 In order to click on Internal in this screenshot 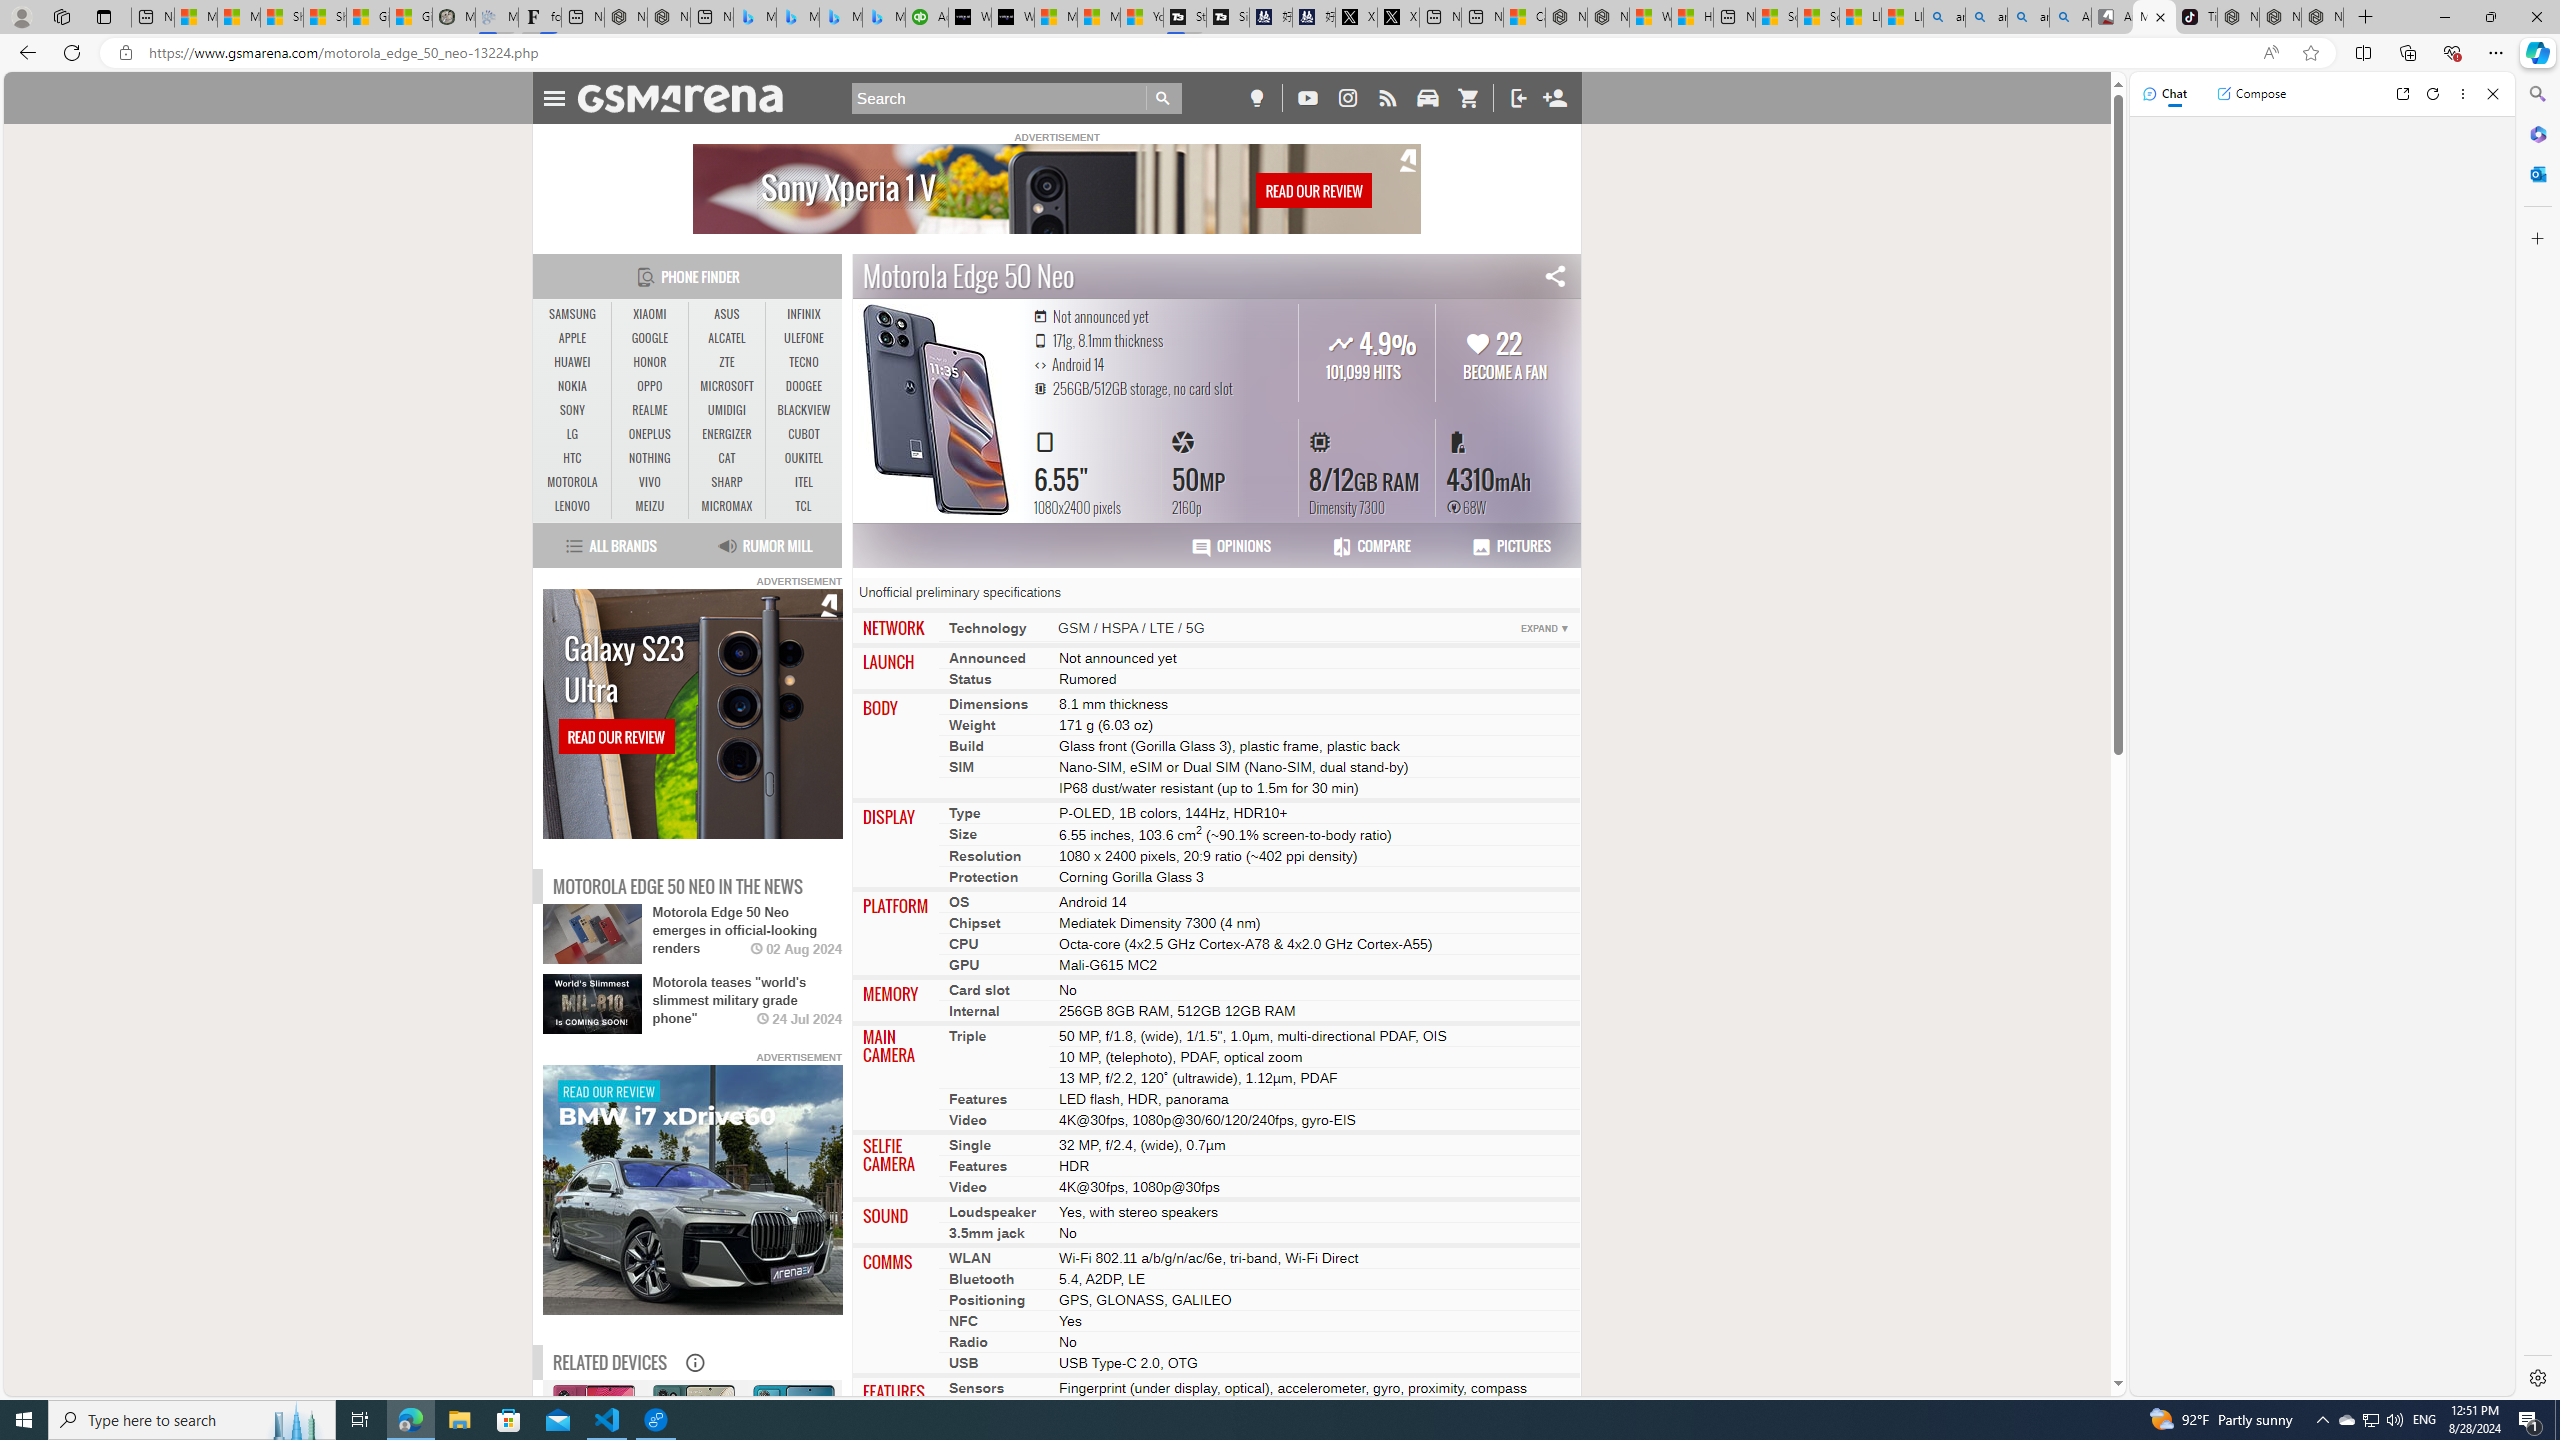, I will do `click(974, 1010)`.